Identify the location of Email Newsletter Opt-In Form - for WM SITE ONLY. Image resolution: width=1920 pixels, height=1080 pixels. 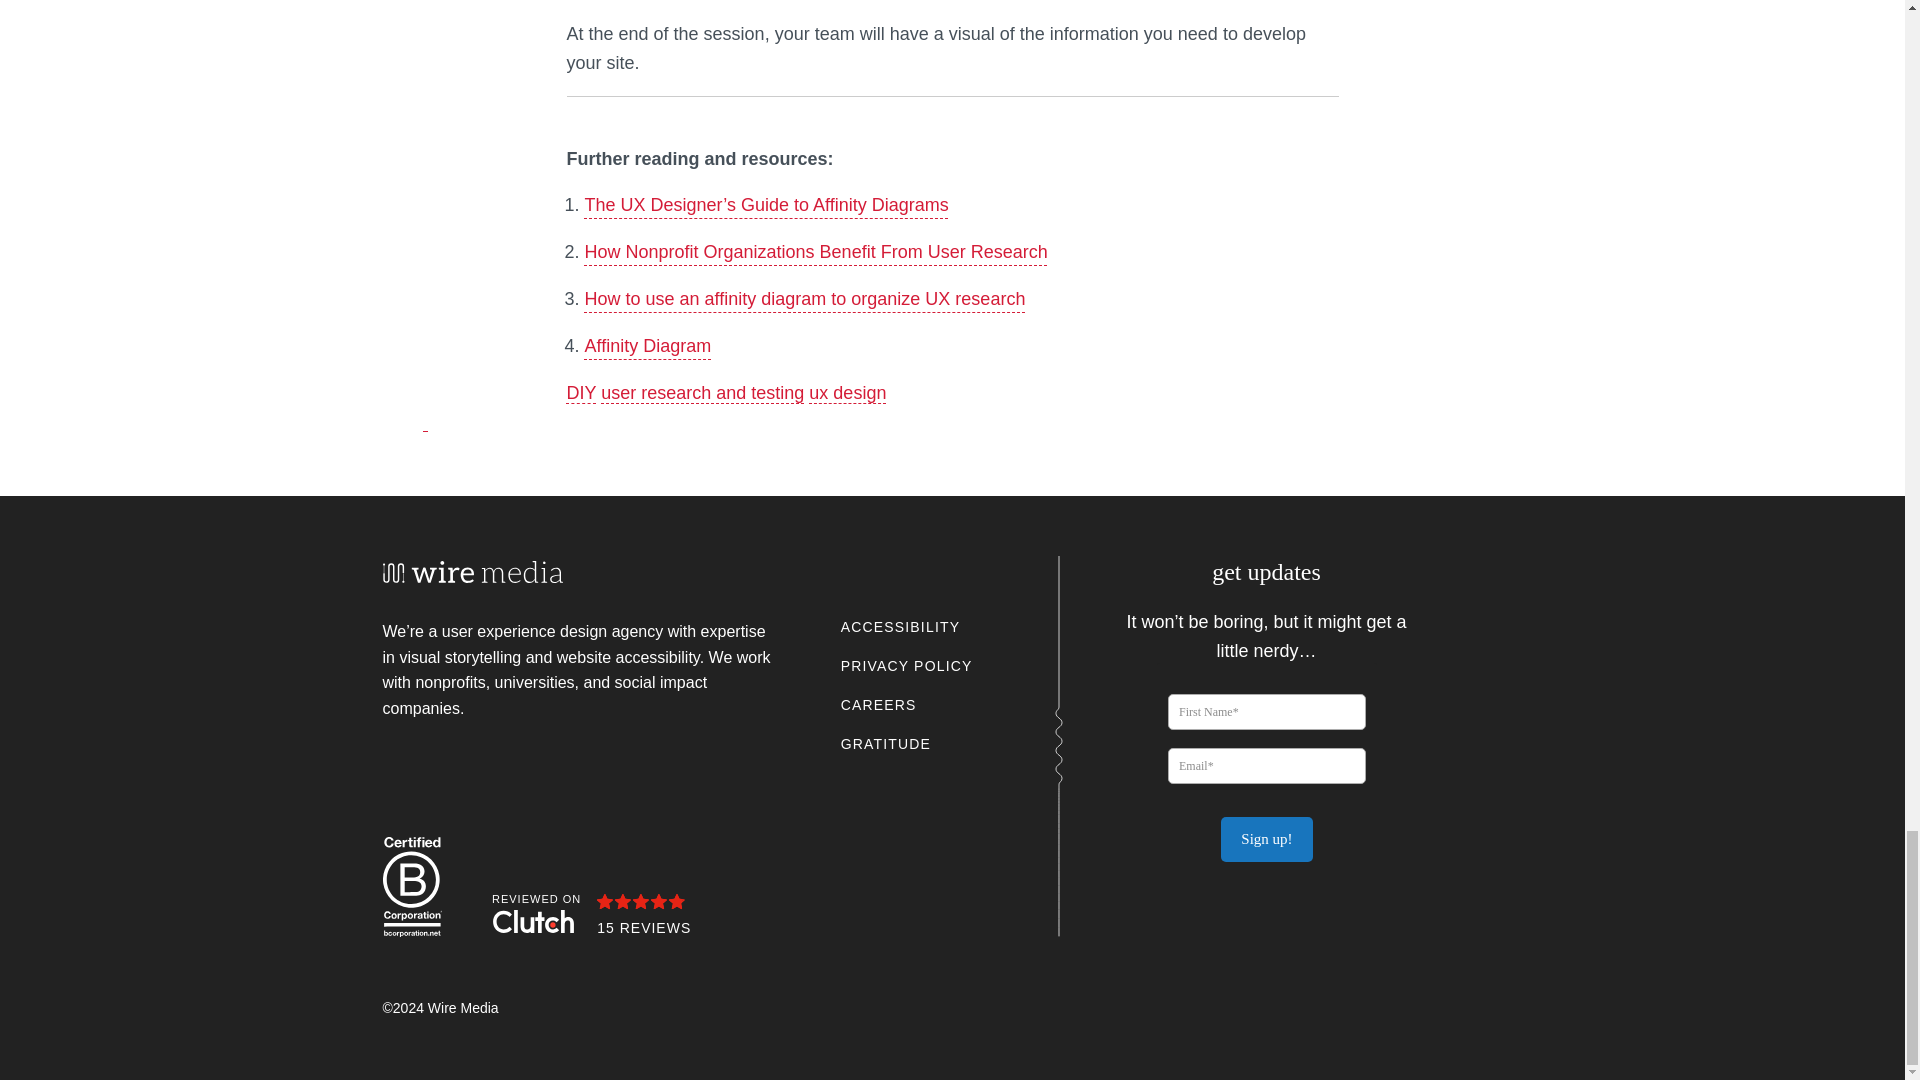
(1266, 743).